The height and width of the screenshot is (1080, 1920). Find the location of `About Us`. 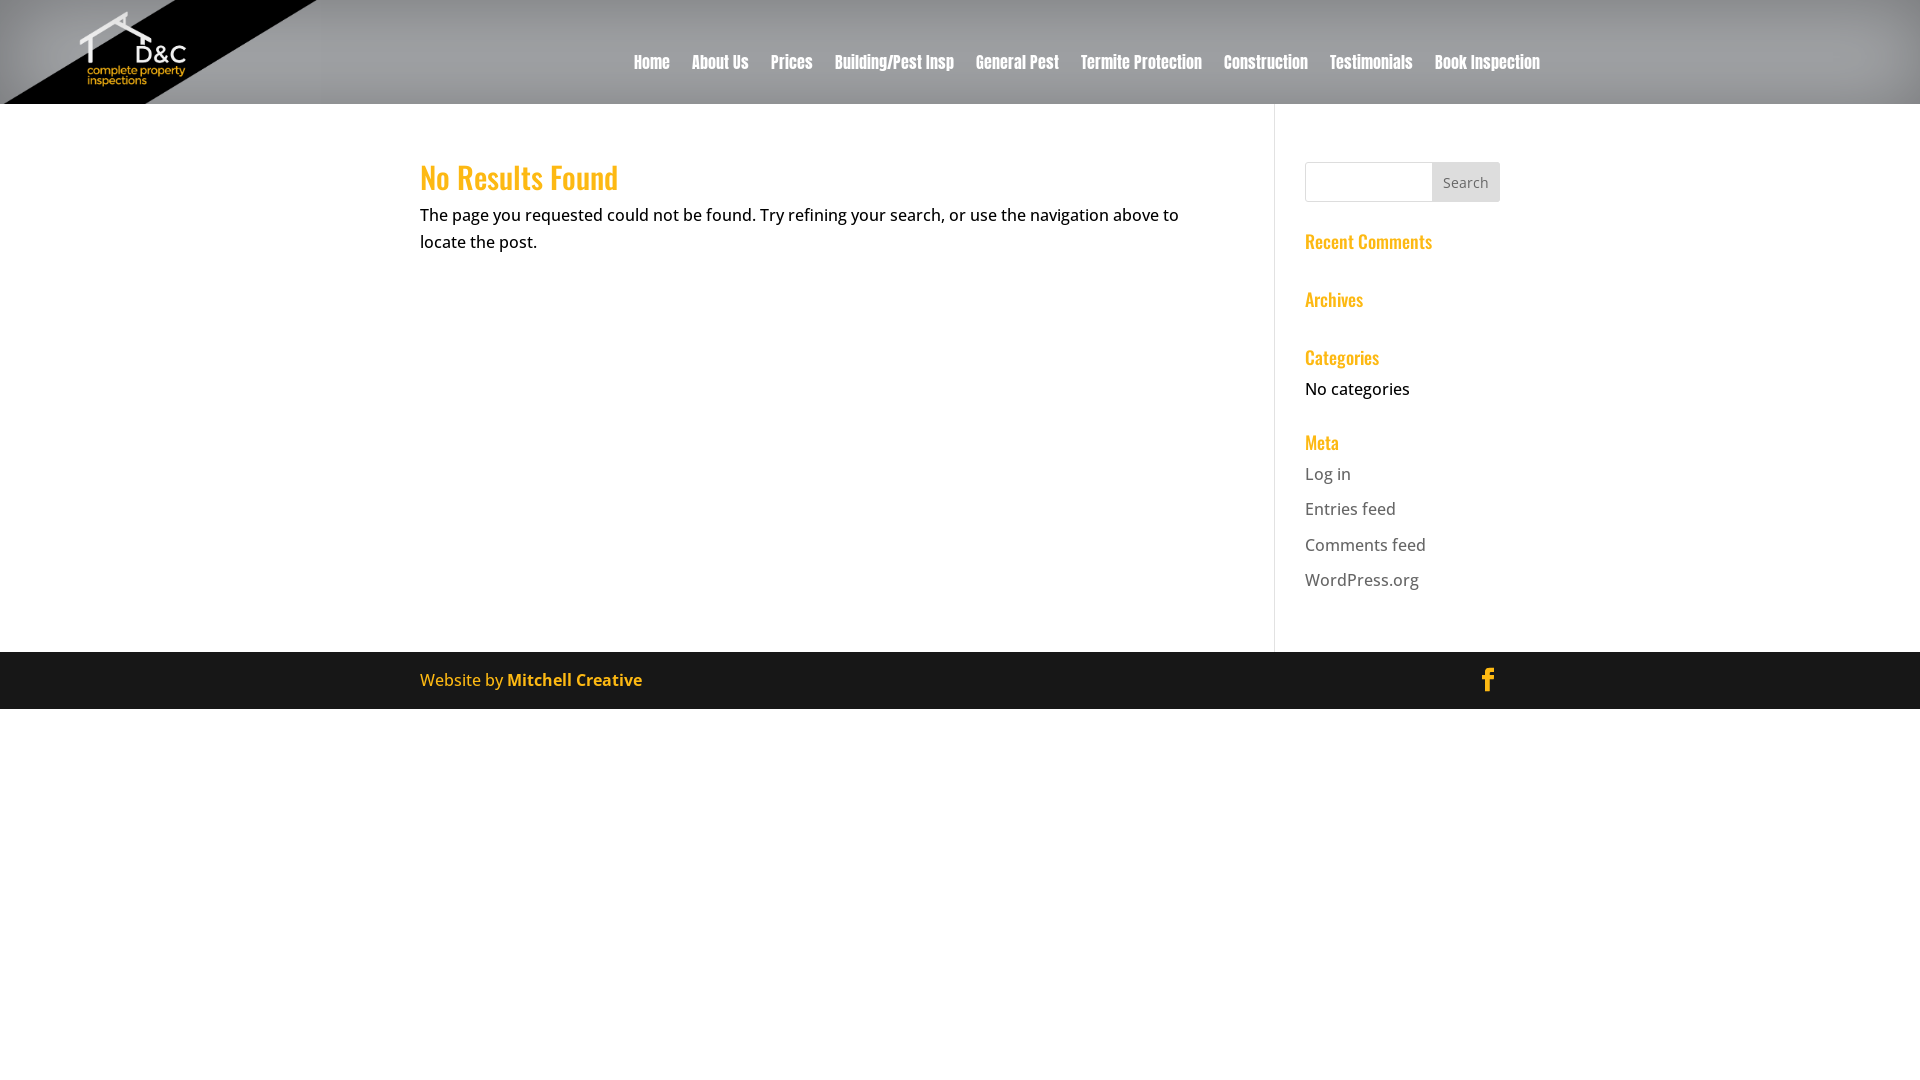

About Us is located at coordinates (720, 66).